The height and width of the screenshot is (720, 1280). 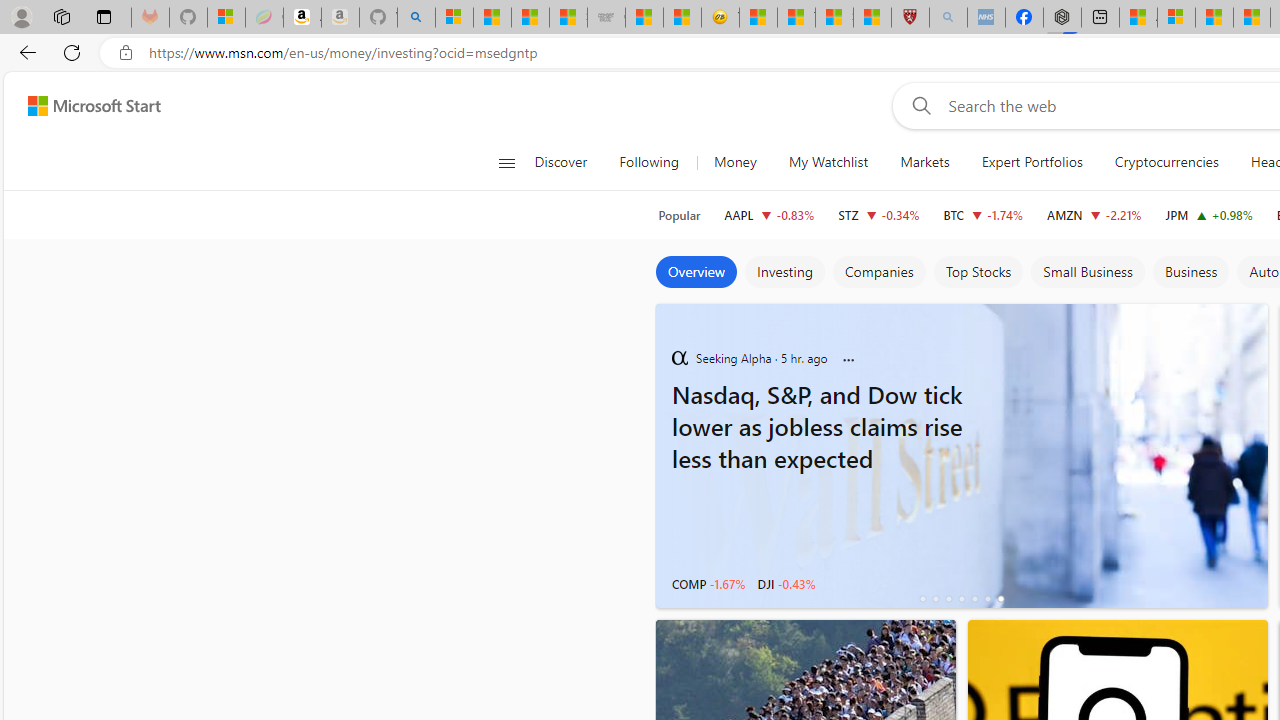 I want to click on Overview, so click(x=696, y=272).